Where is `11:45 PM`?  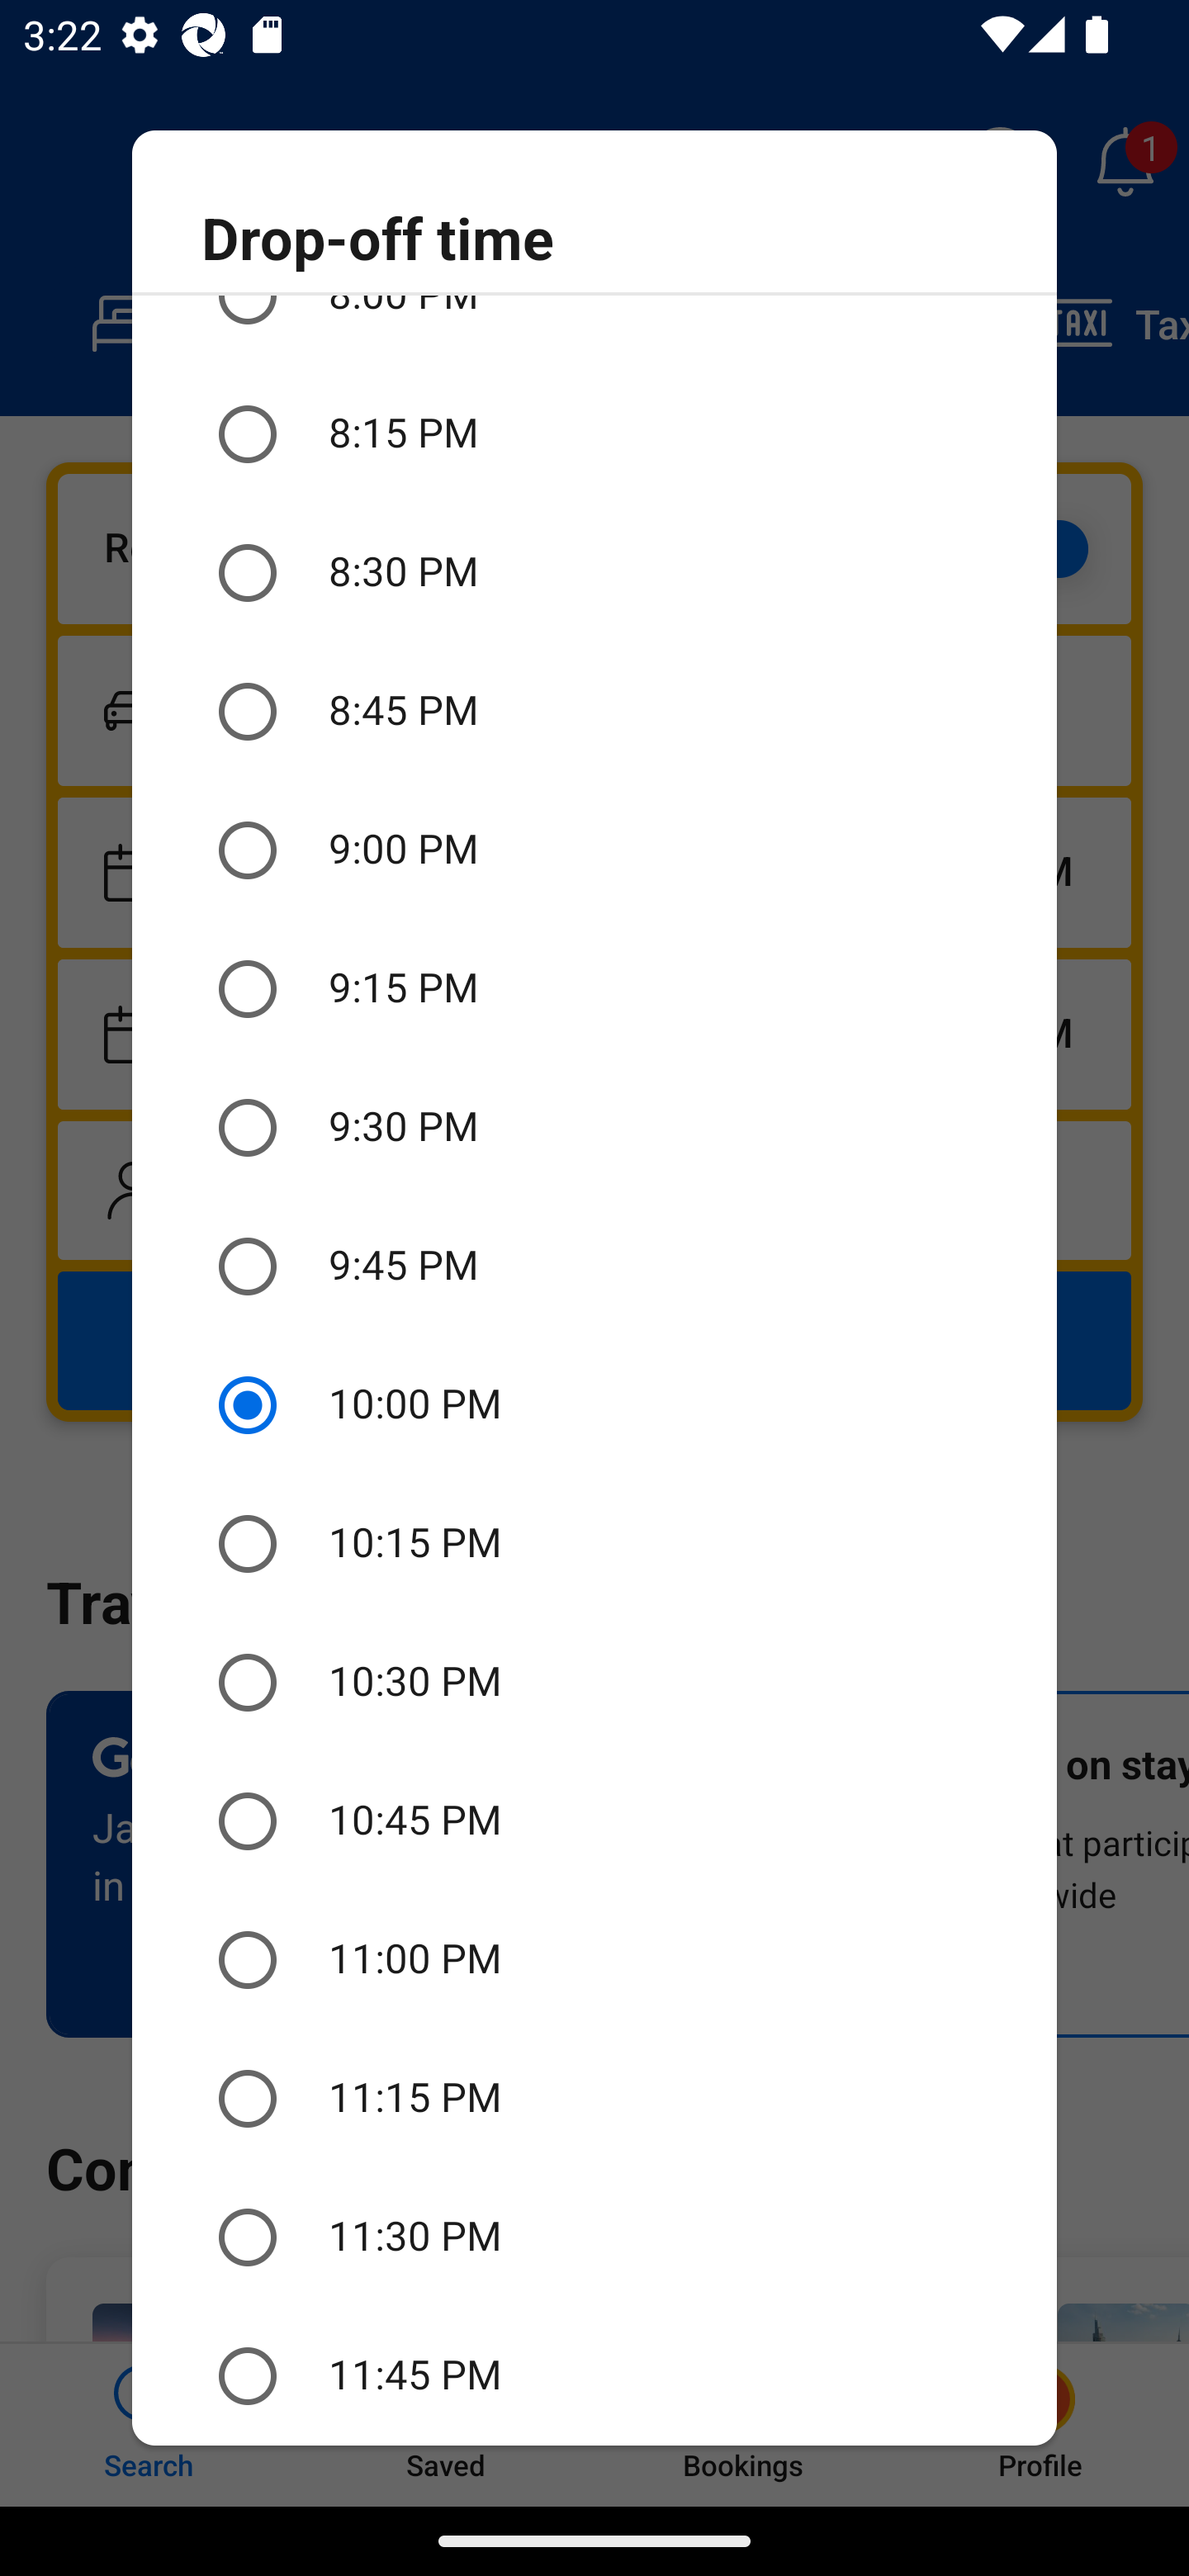 11:45 PM is located at coordinates (594, 2376).